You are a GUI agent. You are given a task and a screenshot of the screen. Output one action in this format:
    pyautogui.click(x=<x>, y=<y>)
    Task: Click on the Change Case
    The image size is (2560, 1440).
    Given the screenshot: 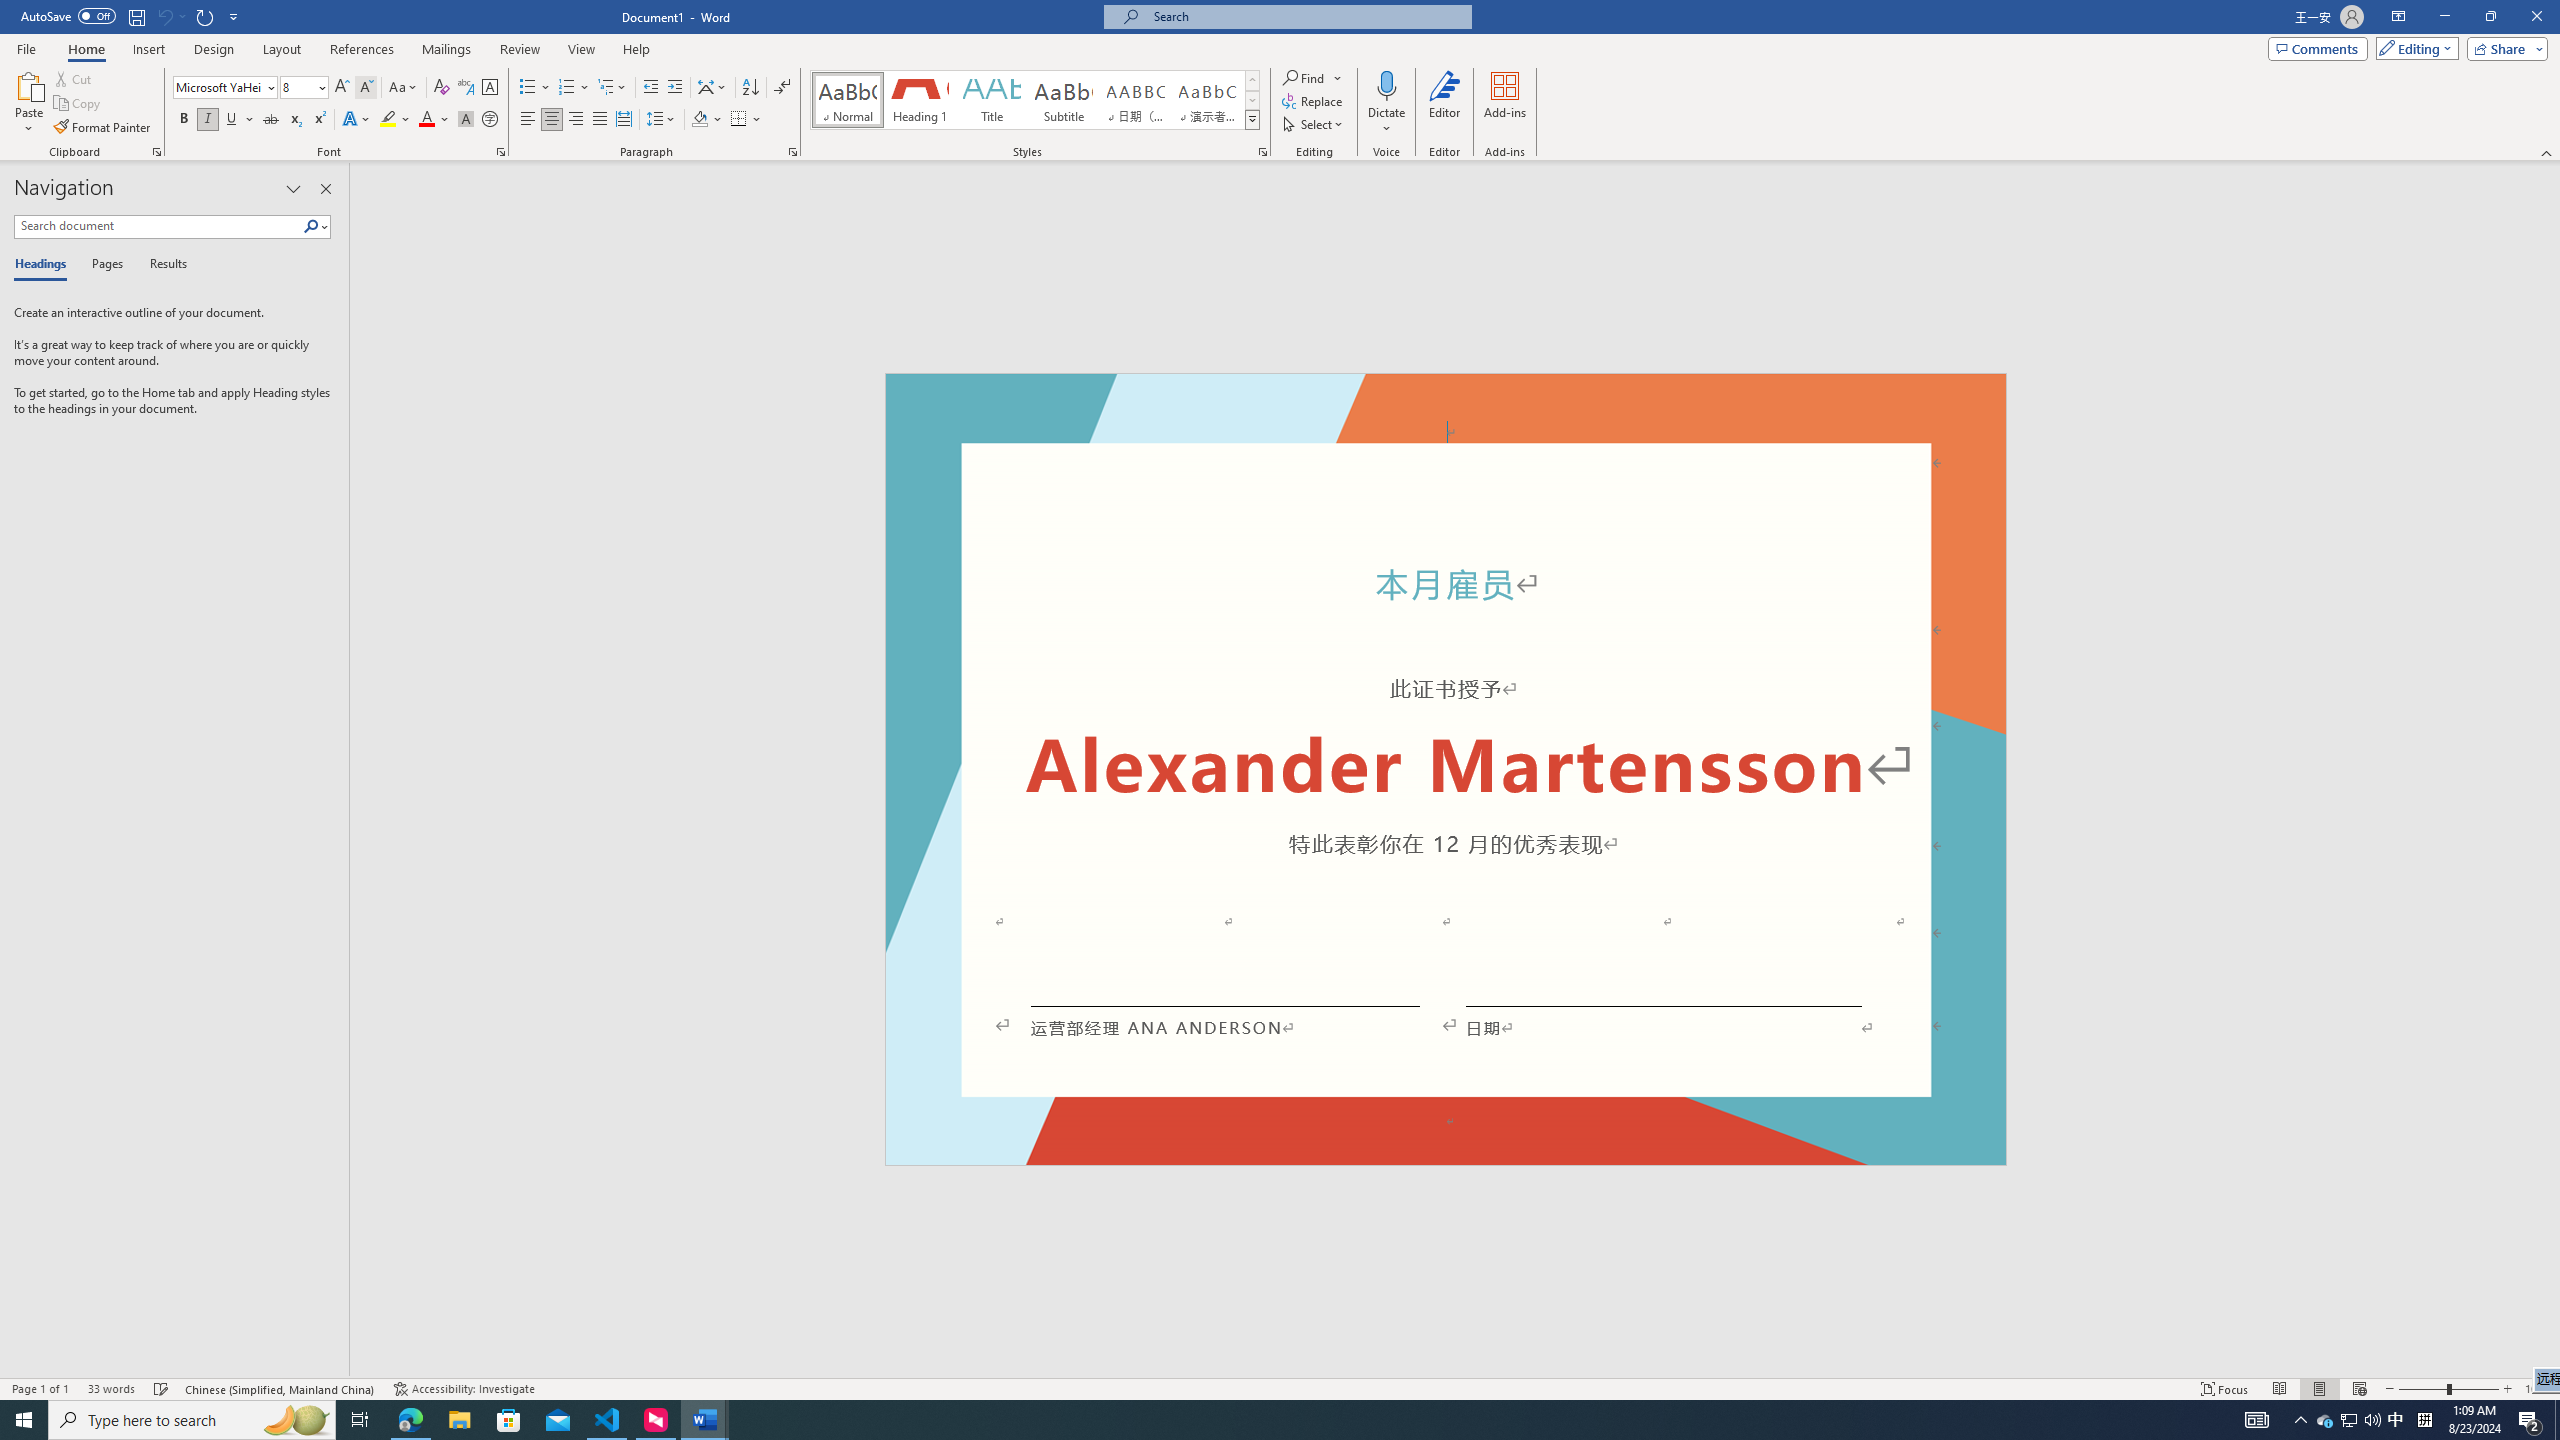 What is the action you would take?
    pyautogui.click(x=404, y=88)
    